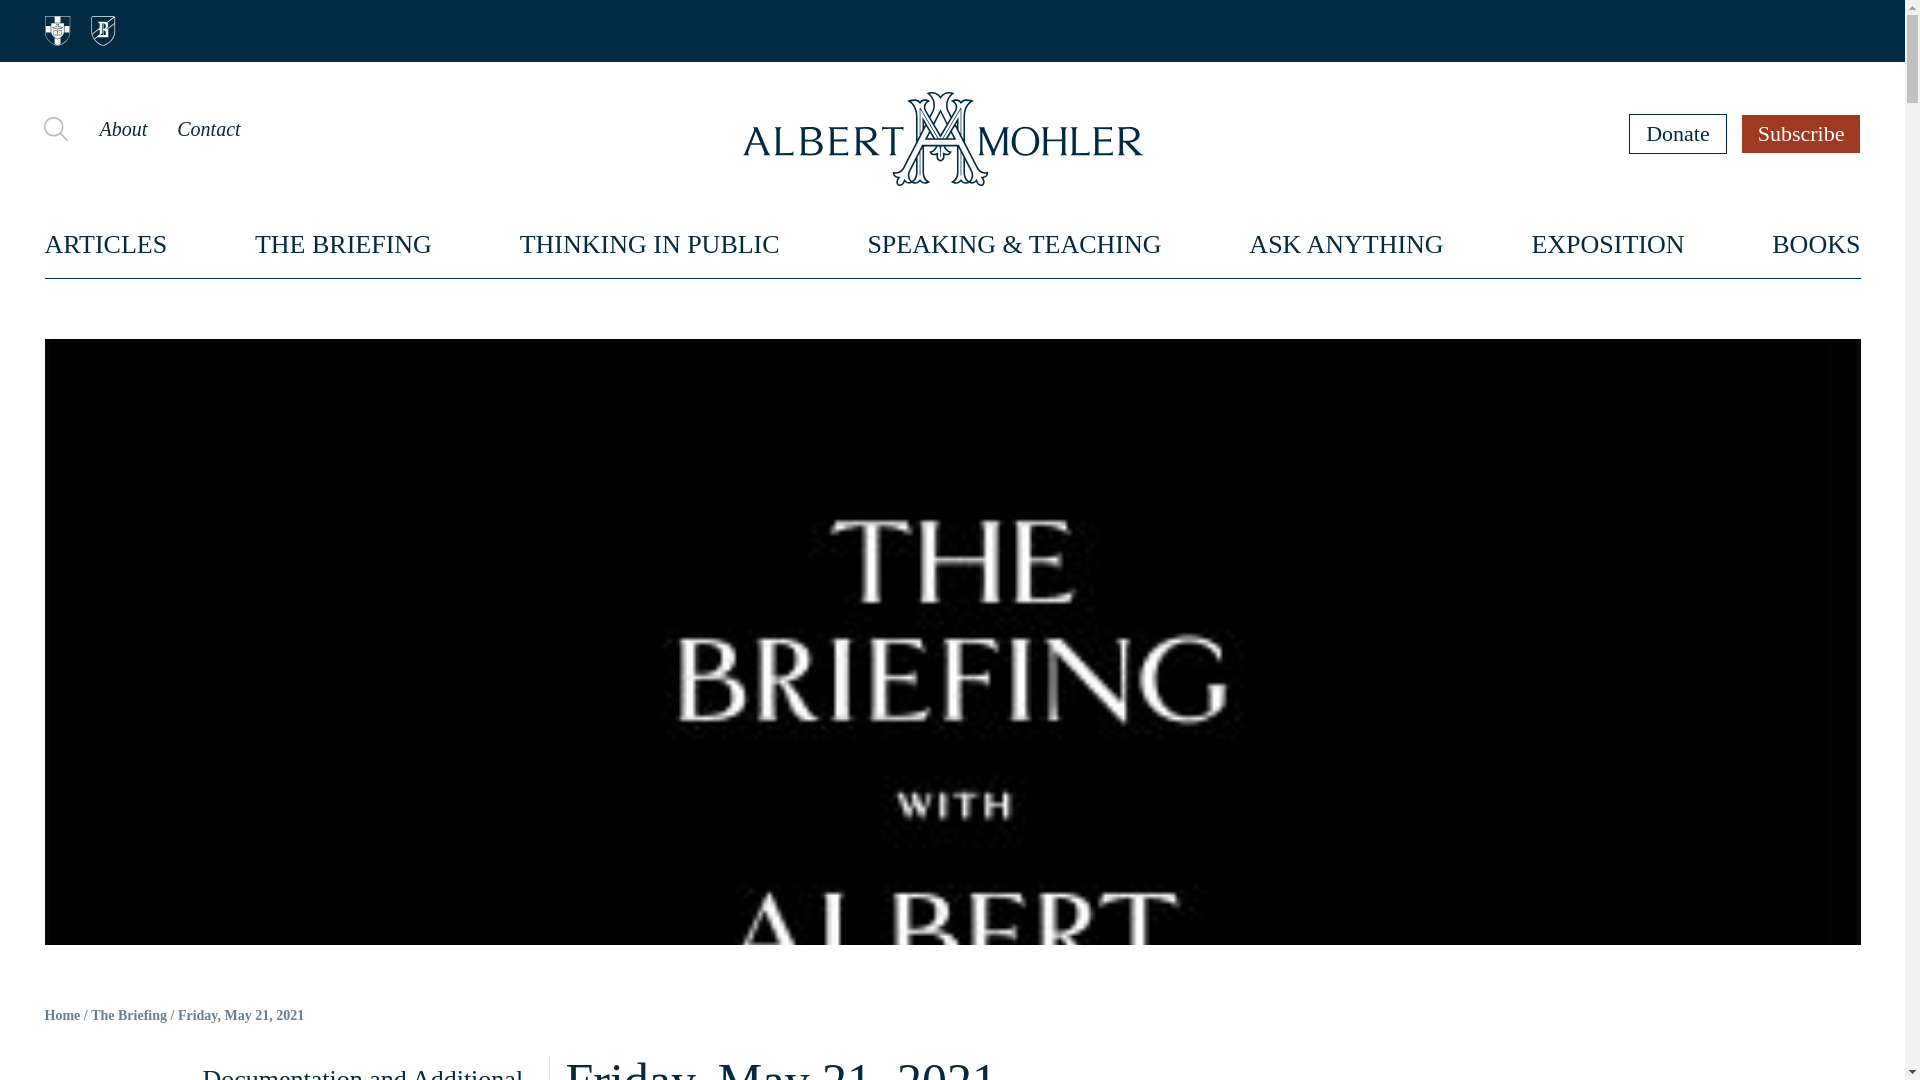  Describe the element at coordinates (106, 244) in the screenshot. I see `ARTICLES` at that location.